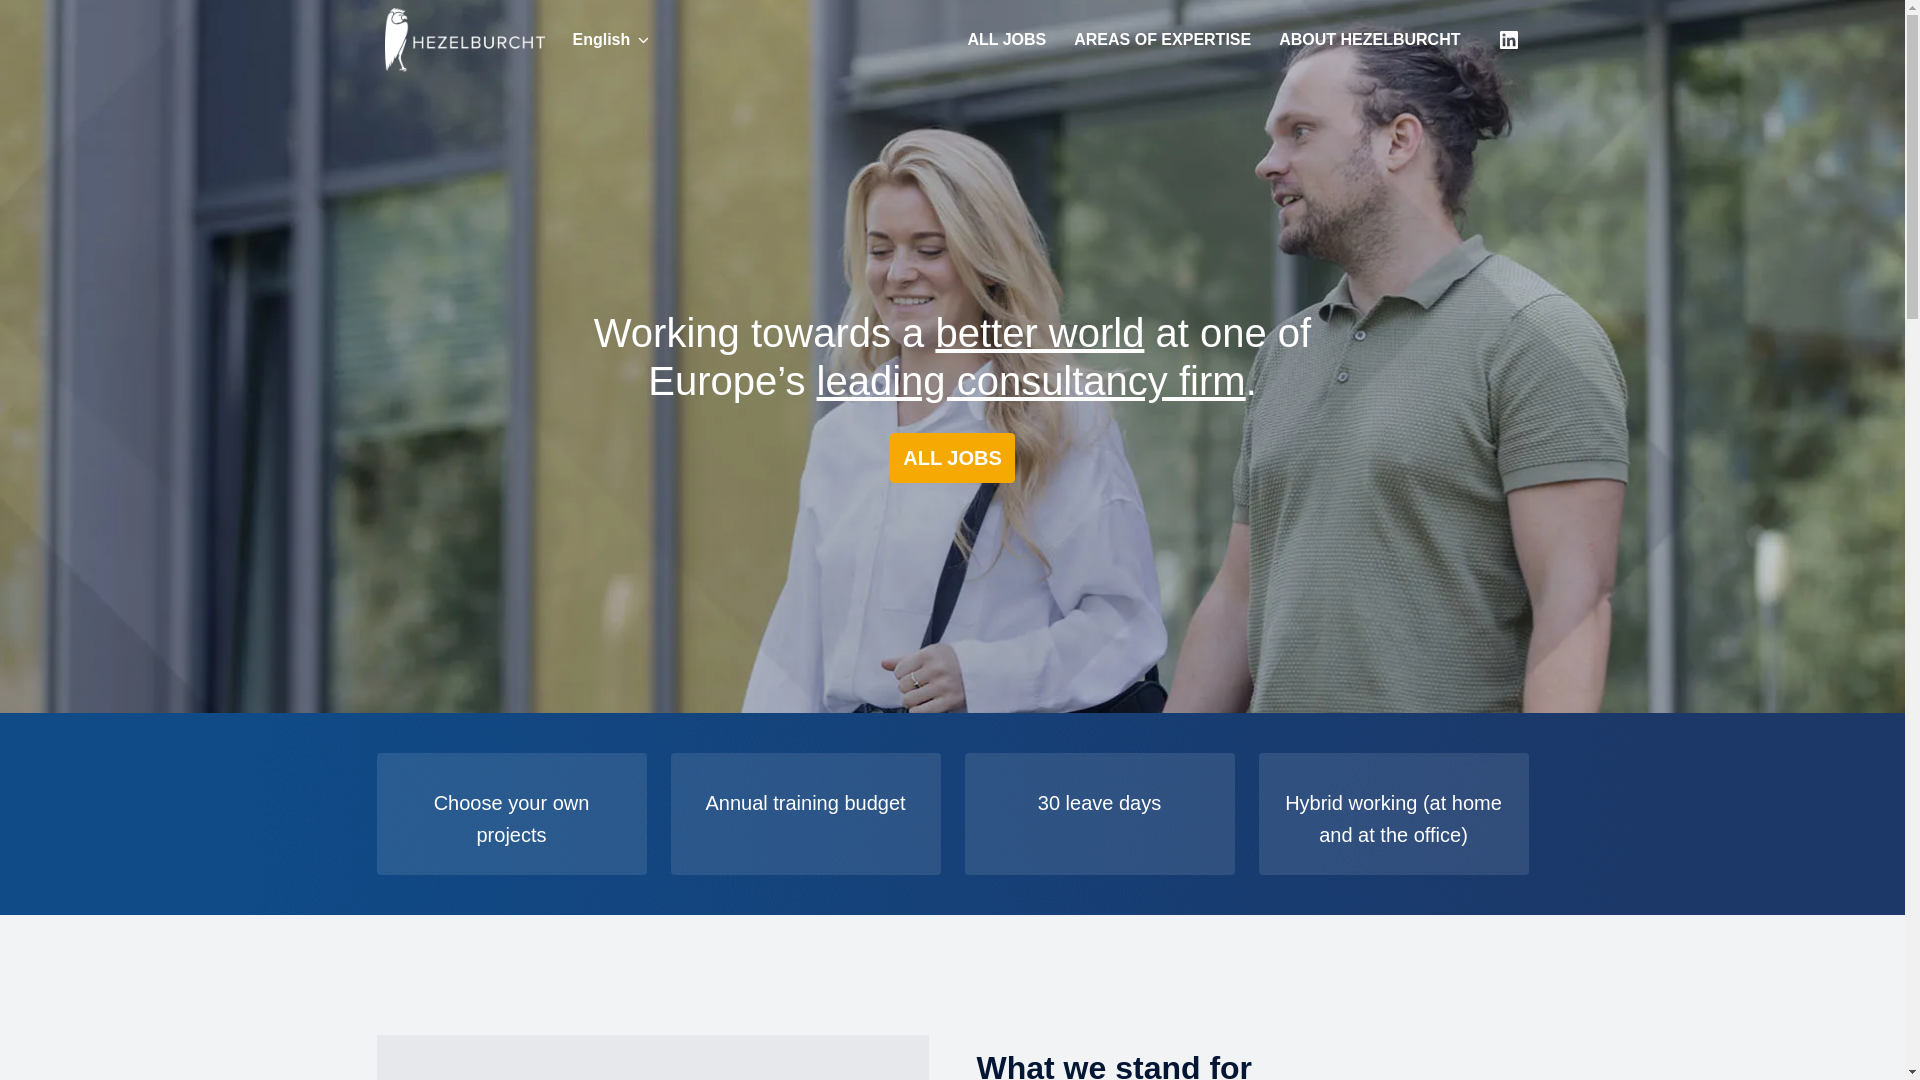  What do you see at coordinates (1370, 40) in the screenshot?
I see `ABOUT HEZELBURCHT` at bounding box center [1370, 40].